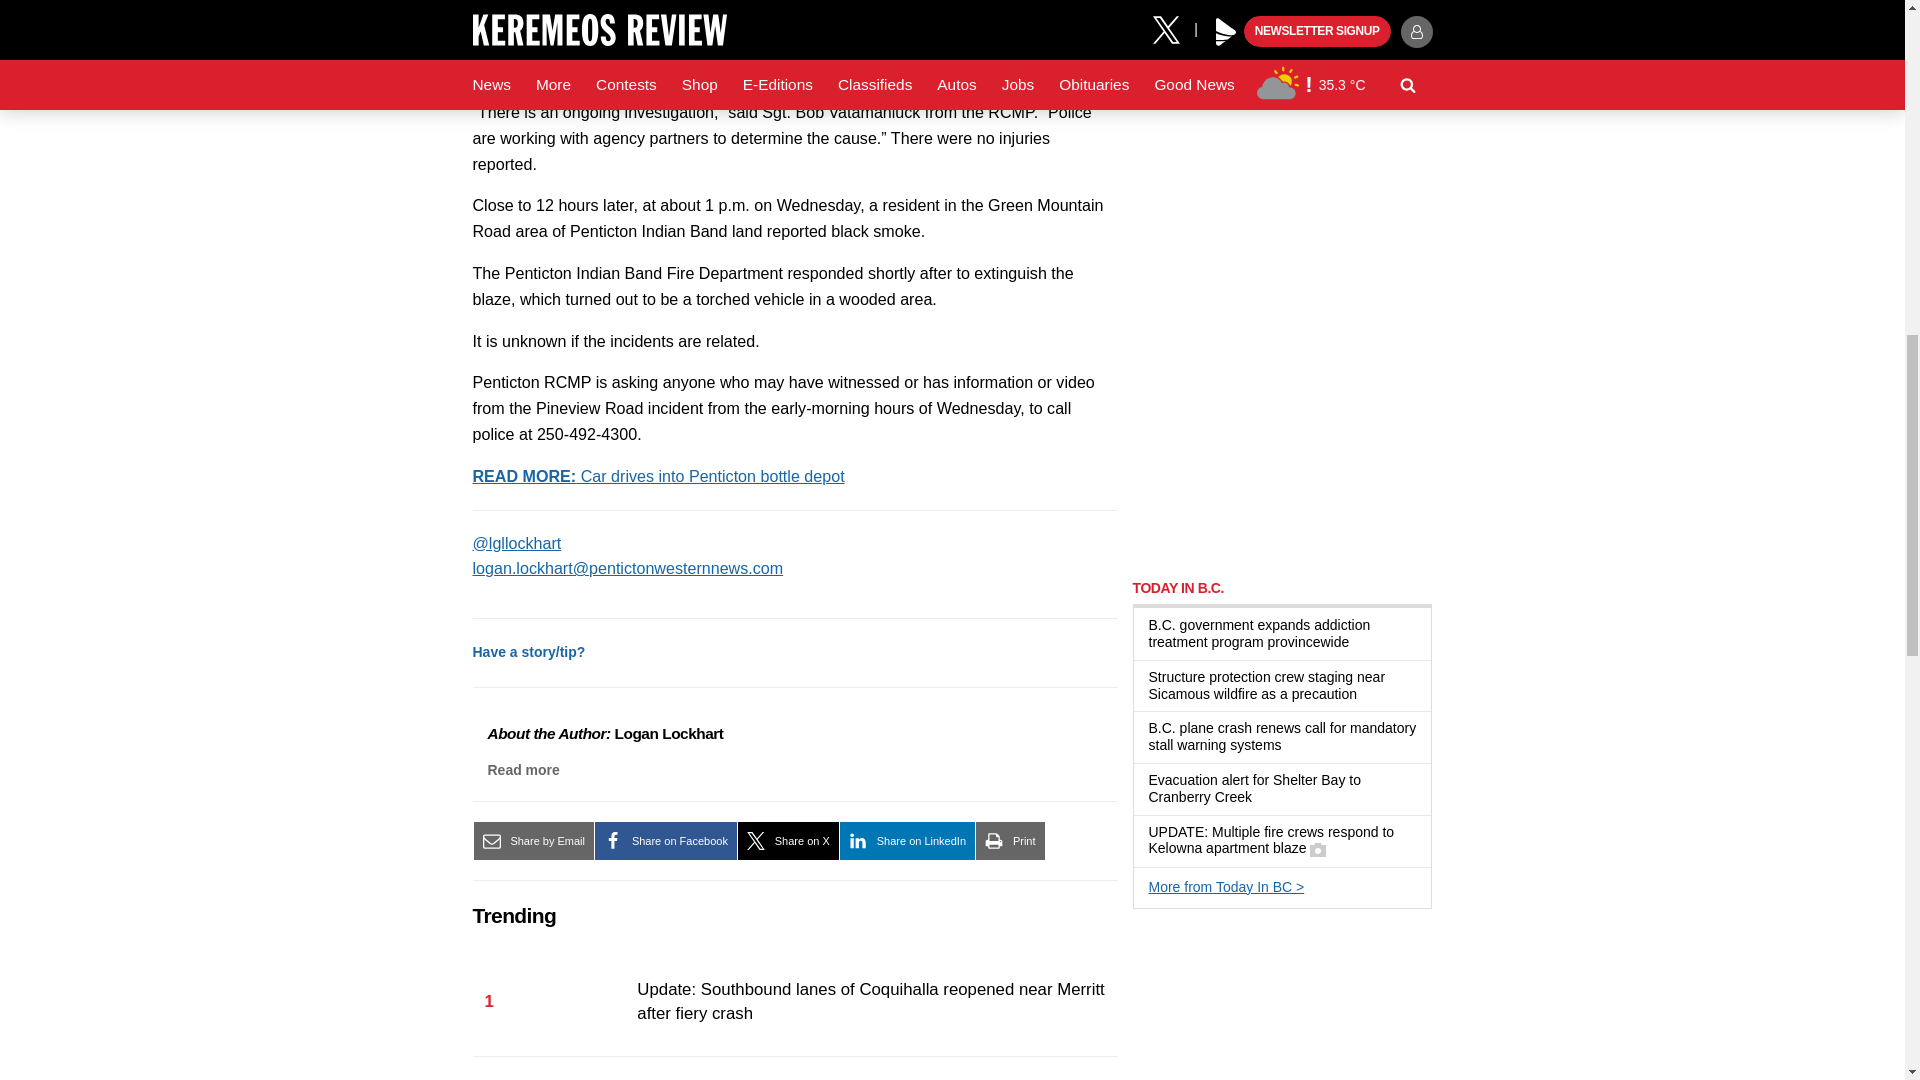  Describe the element at coordinates (1282, 164) in the screenshot. I see `3rd party ad content` at that location.